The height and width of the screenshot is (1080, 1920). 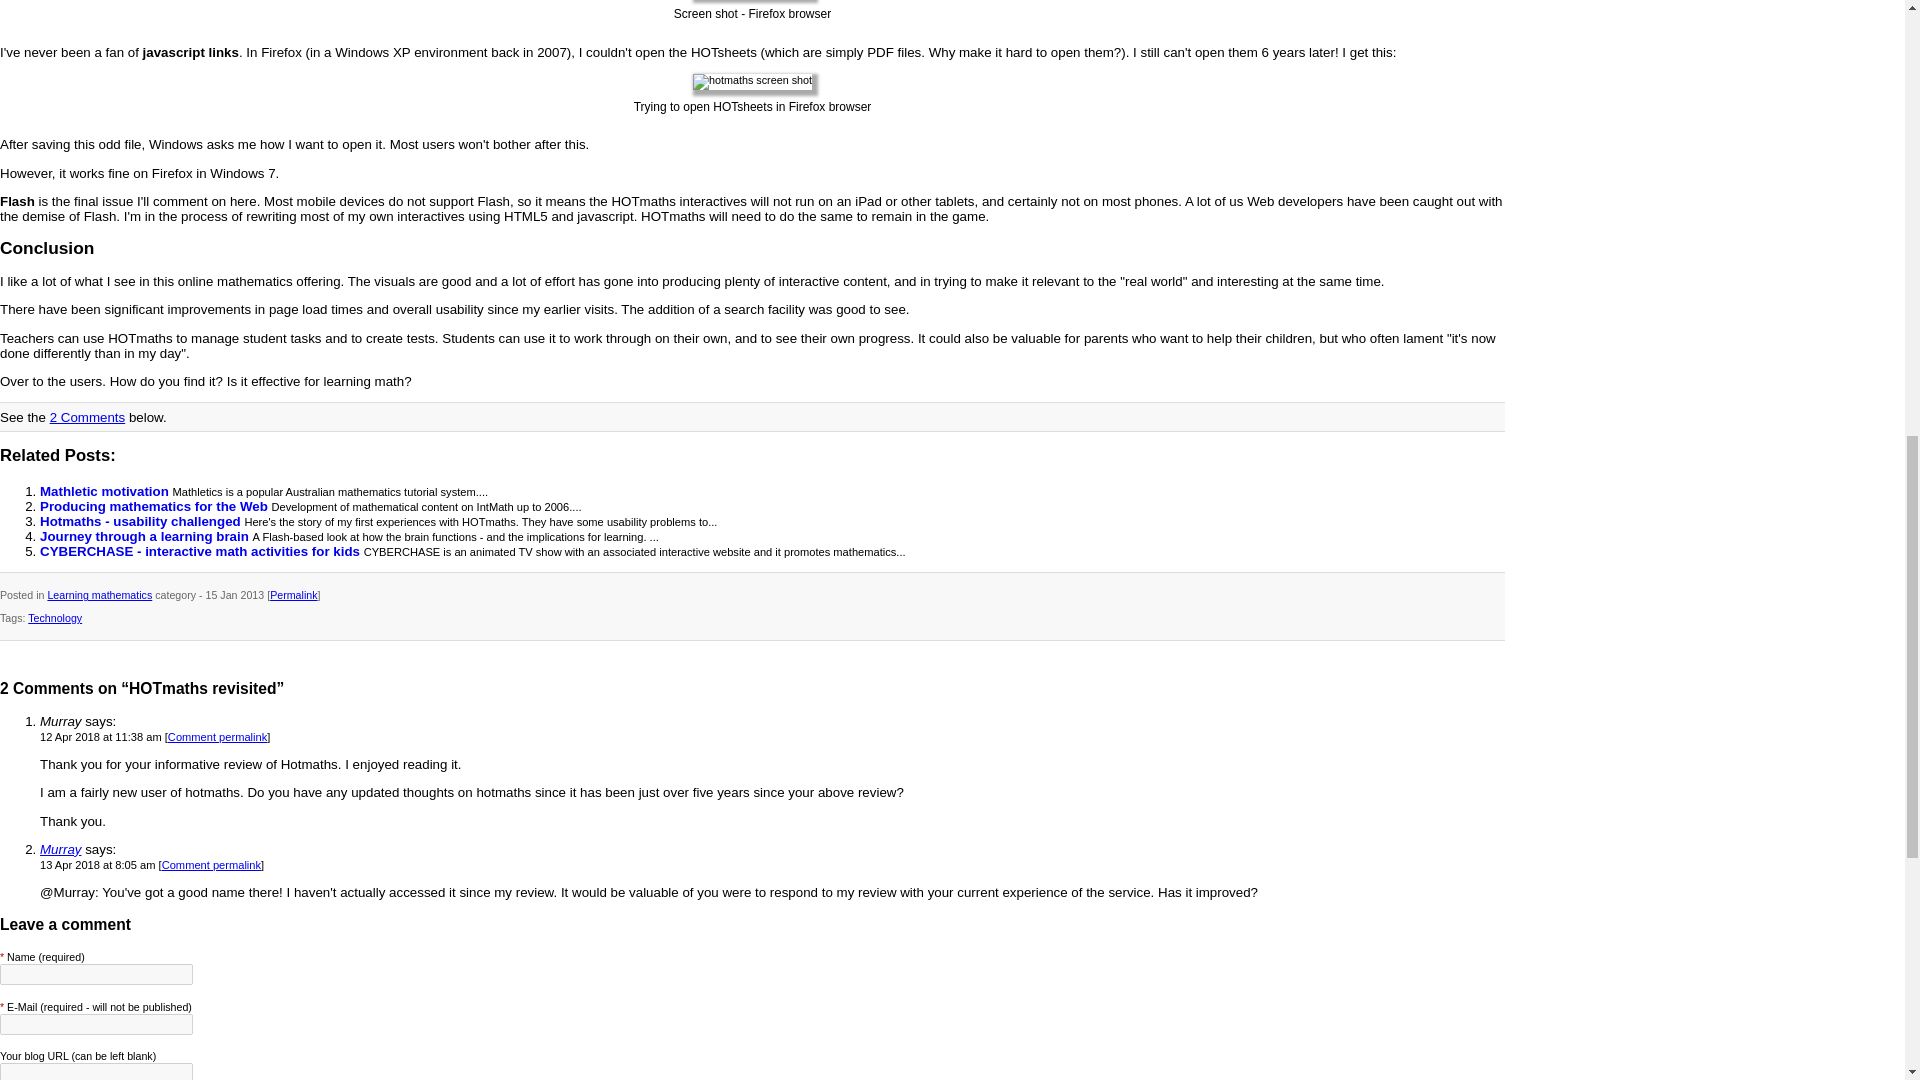 What do you see at coordinates (60, 850) in the screenshot?
I see `Murray` at bounding box center [60, 850].